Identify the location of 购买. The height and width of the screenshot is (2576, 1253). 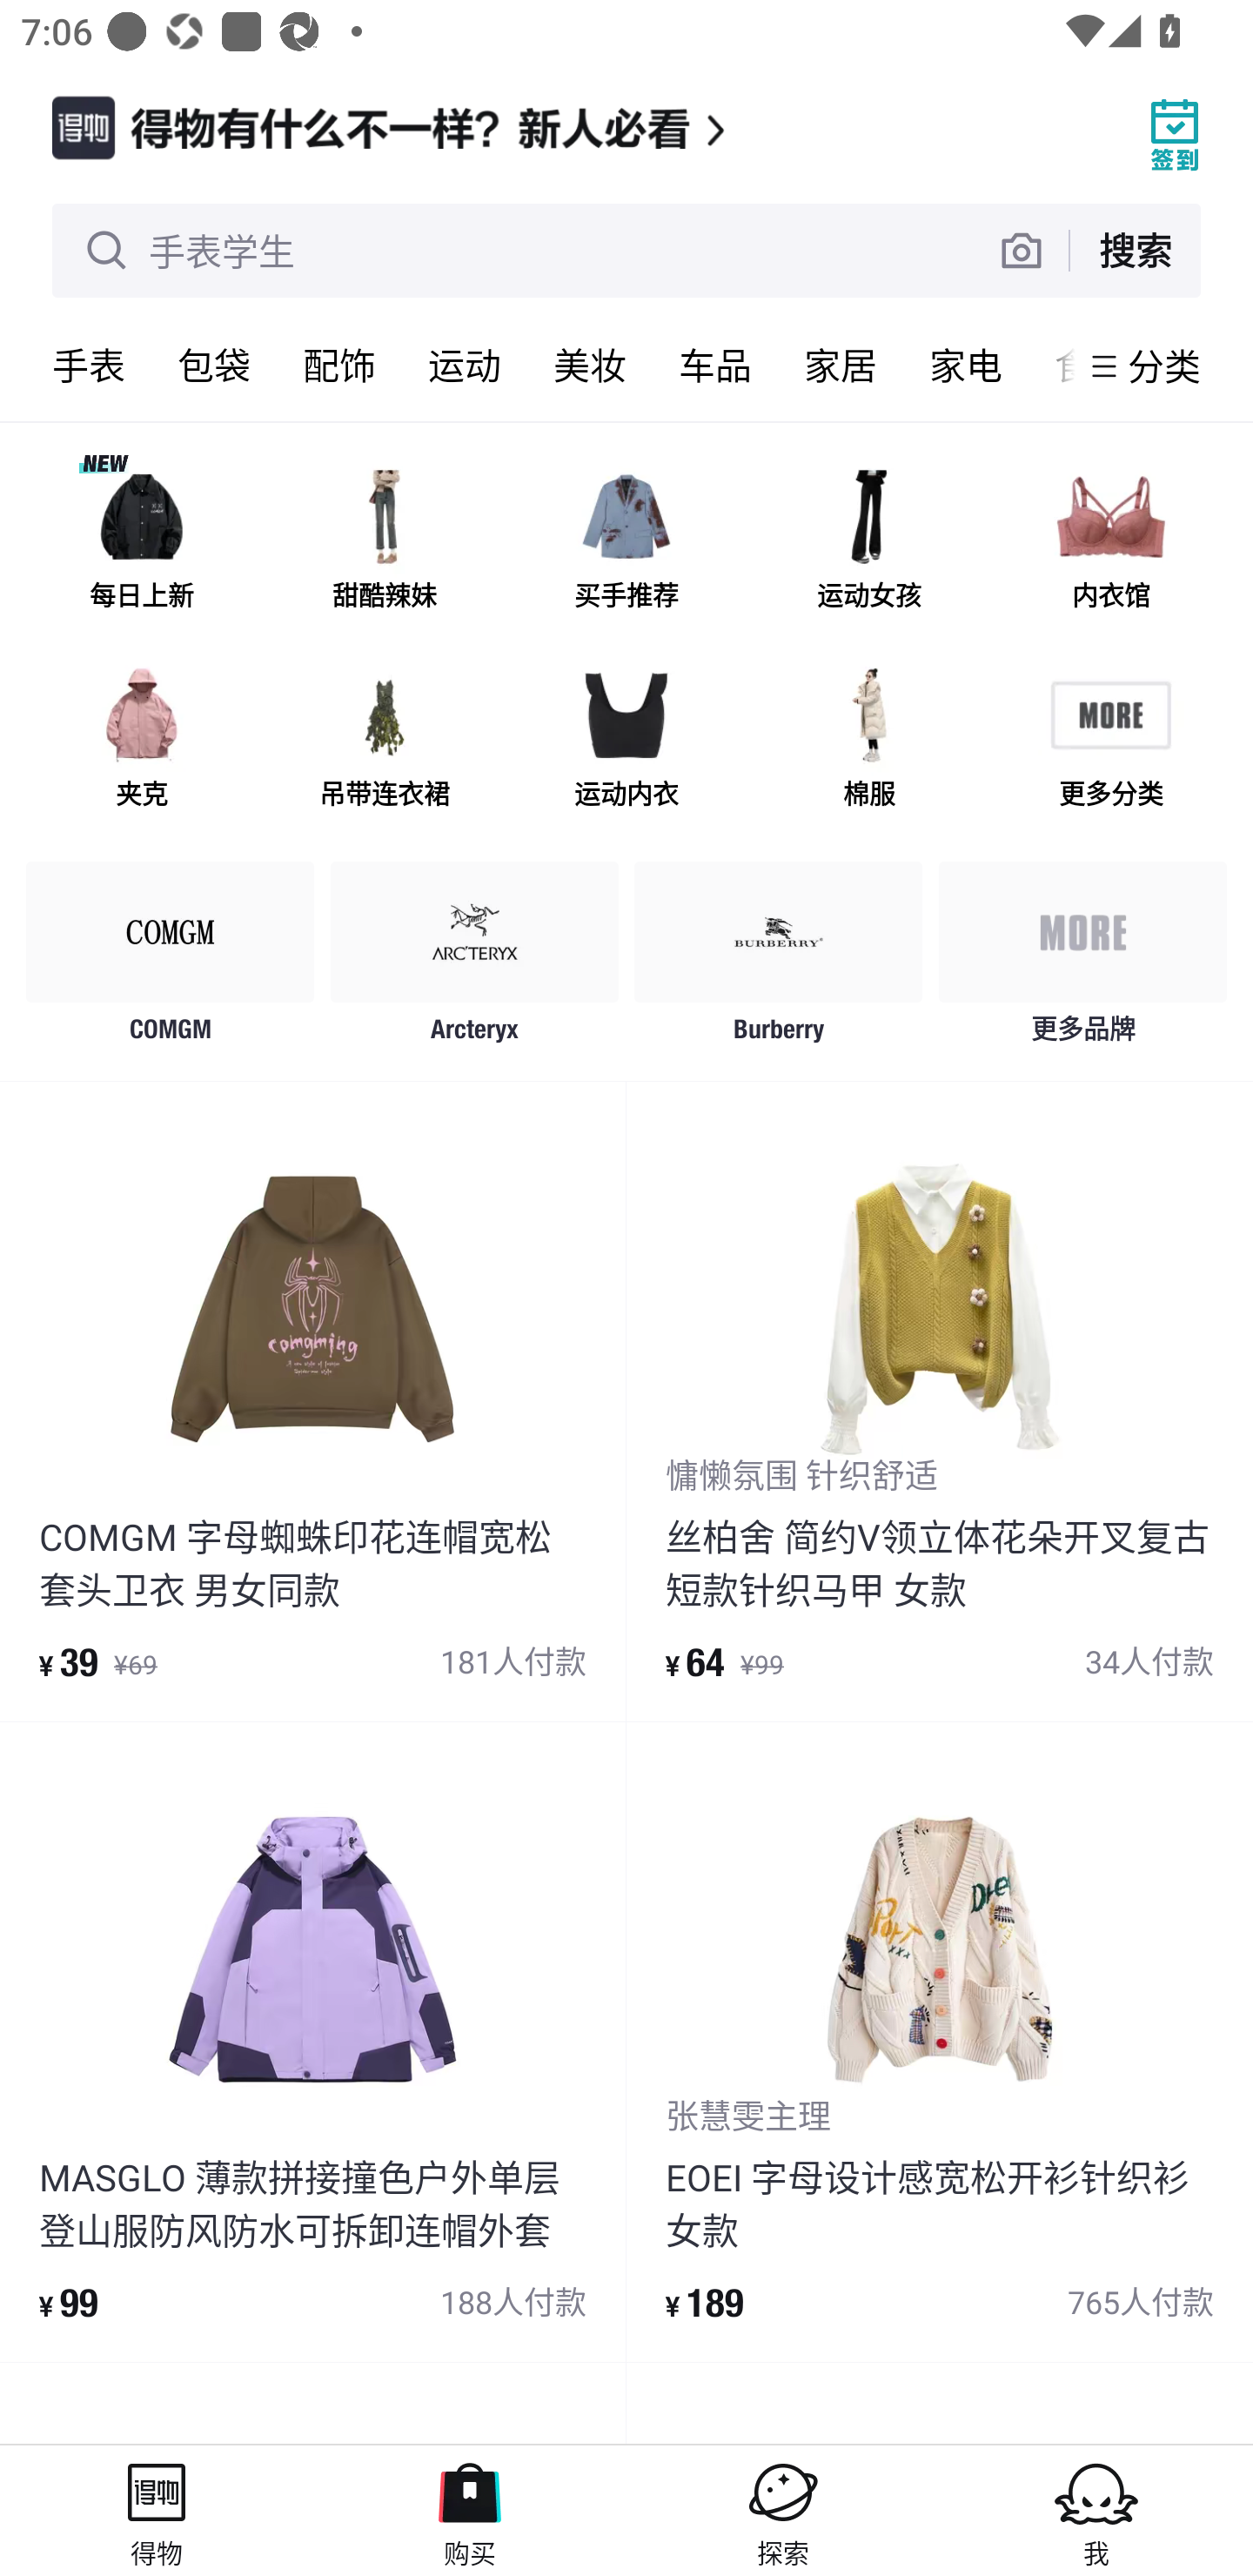
(470, 2510).